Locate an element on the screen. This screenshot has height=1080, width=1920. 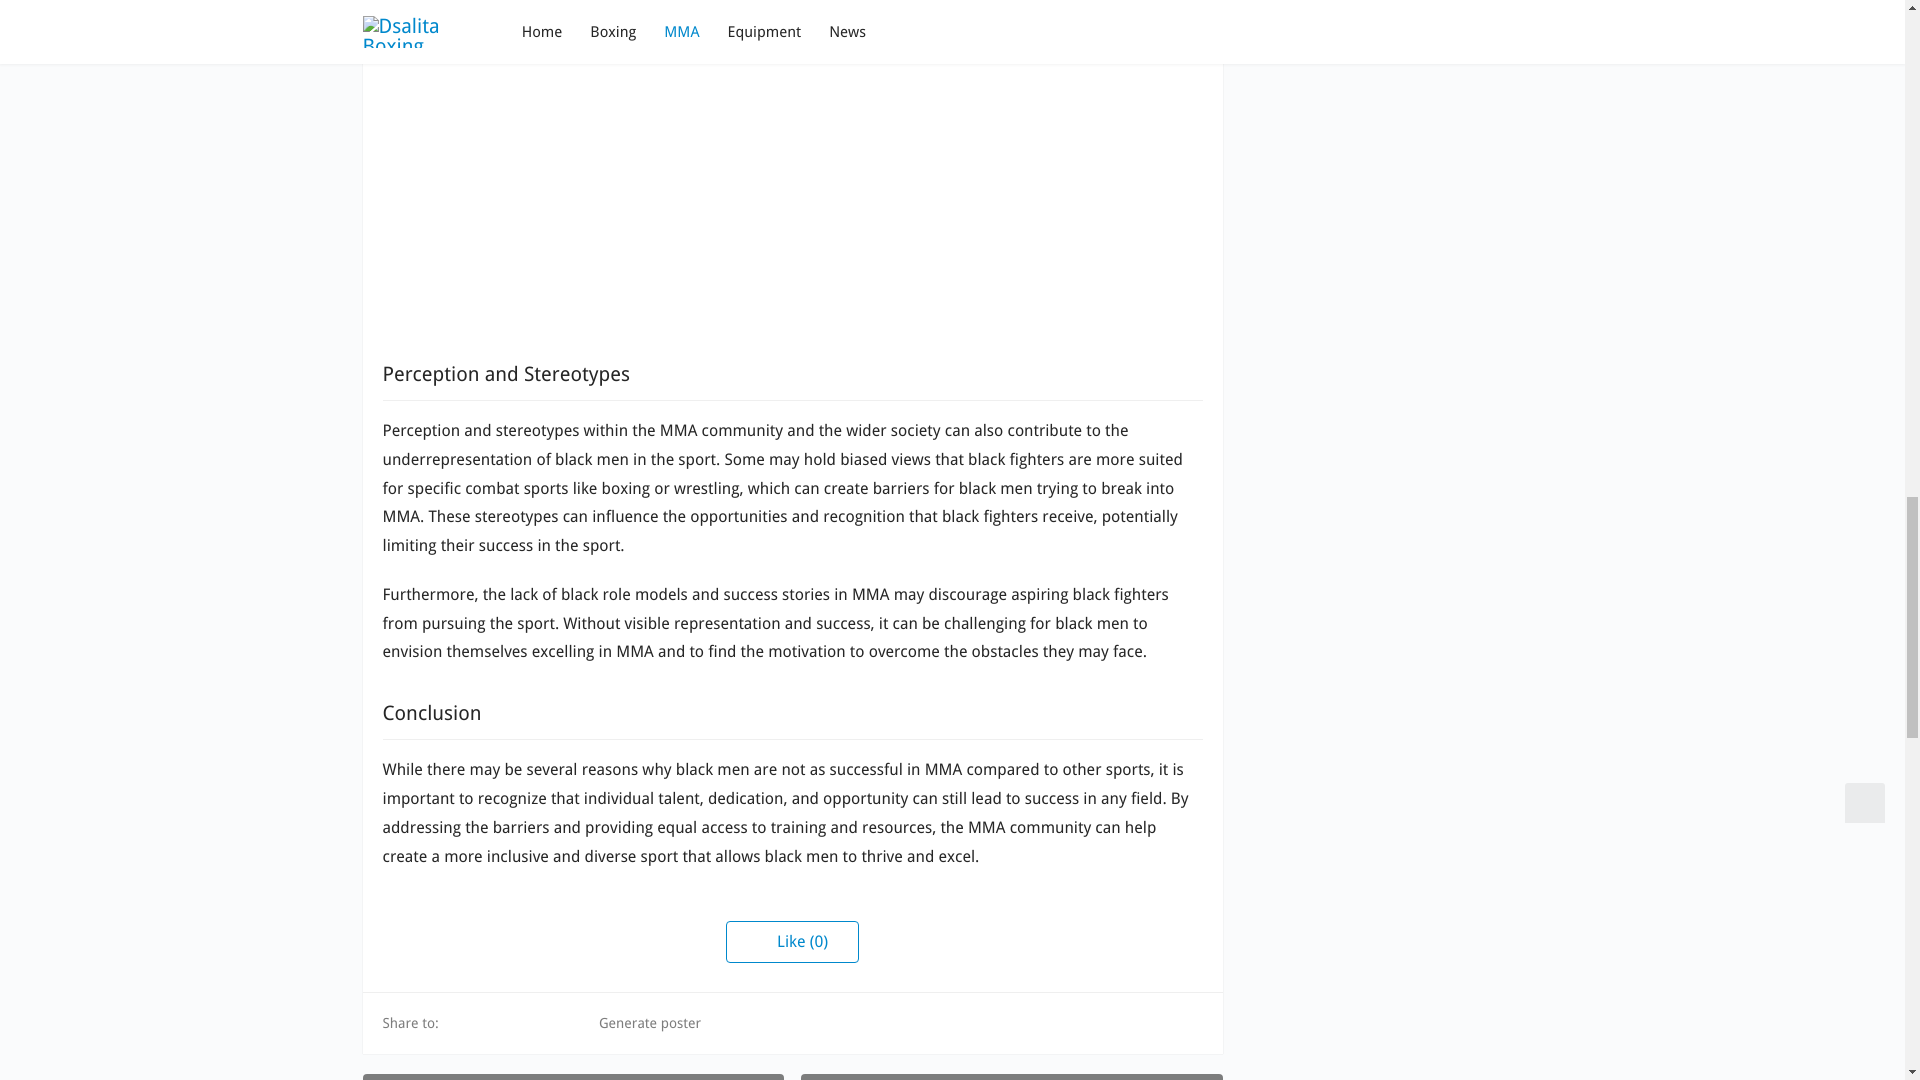
Generate poster is located at coordinates (638, 1022).